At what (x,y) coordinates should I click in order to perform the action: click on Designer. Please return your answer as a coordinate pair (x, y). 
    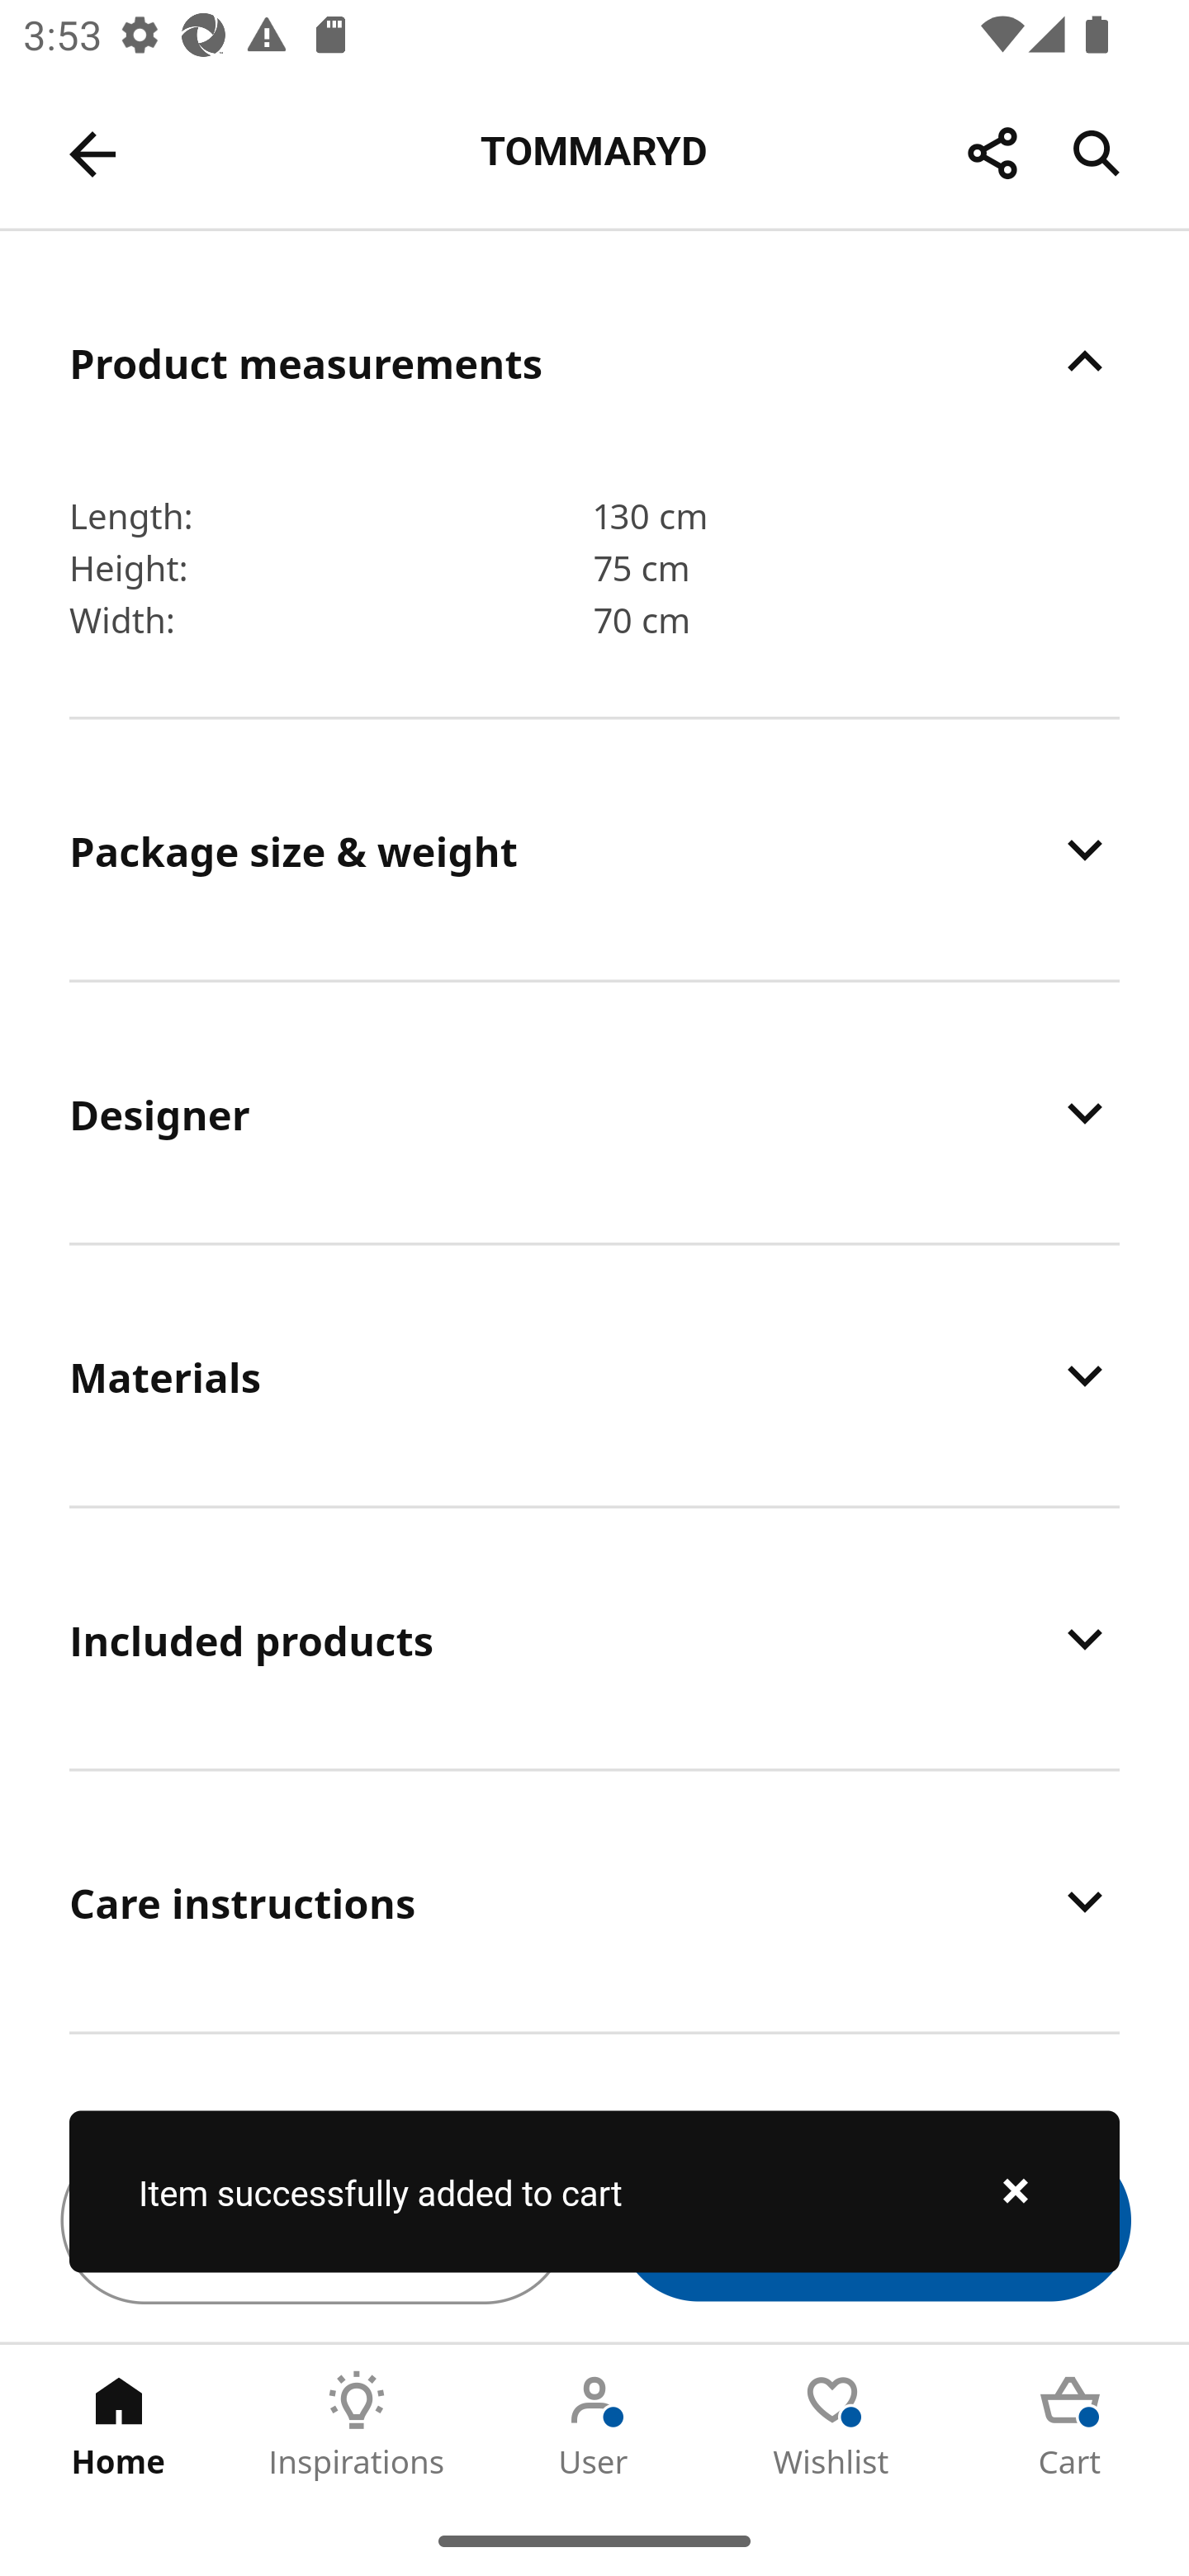
    Looking at the image, I should click on (594, 1112).